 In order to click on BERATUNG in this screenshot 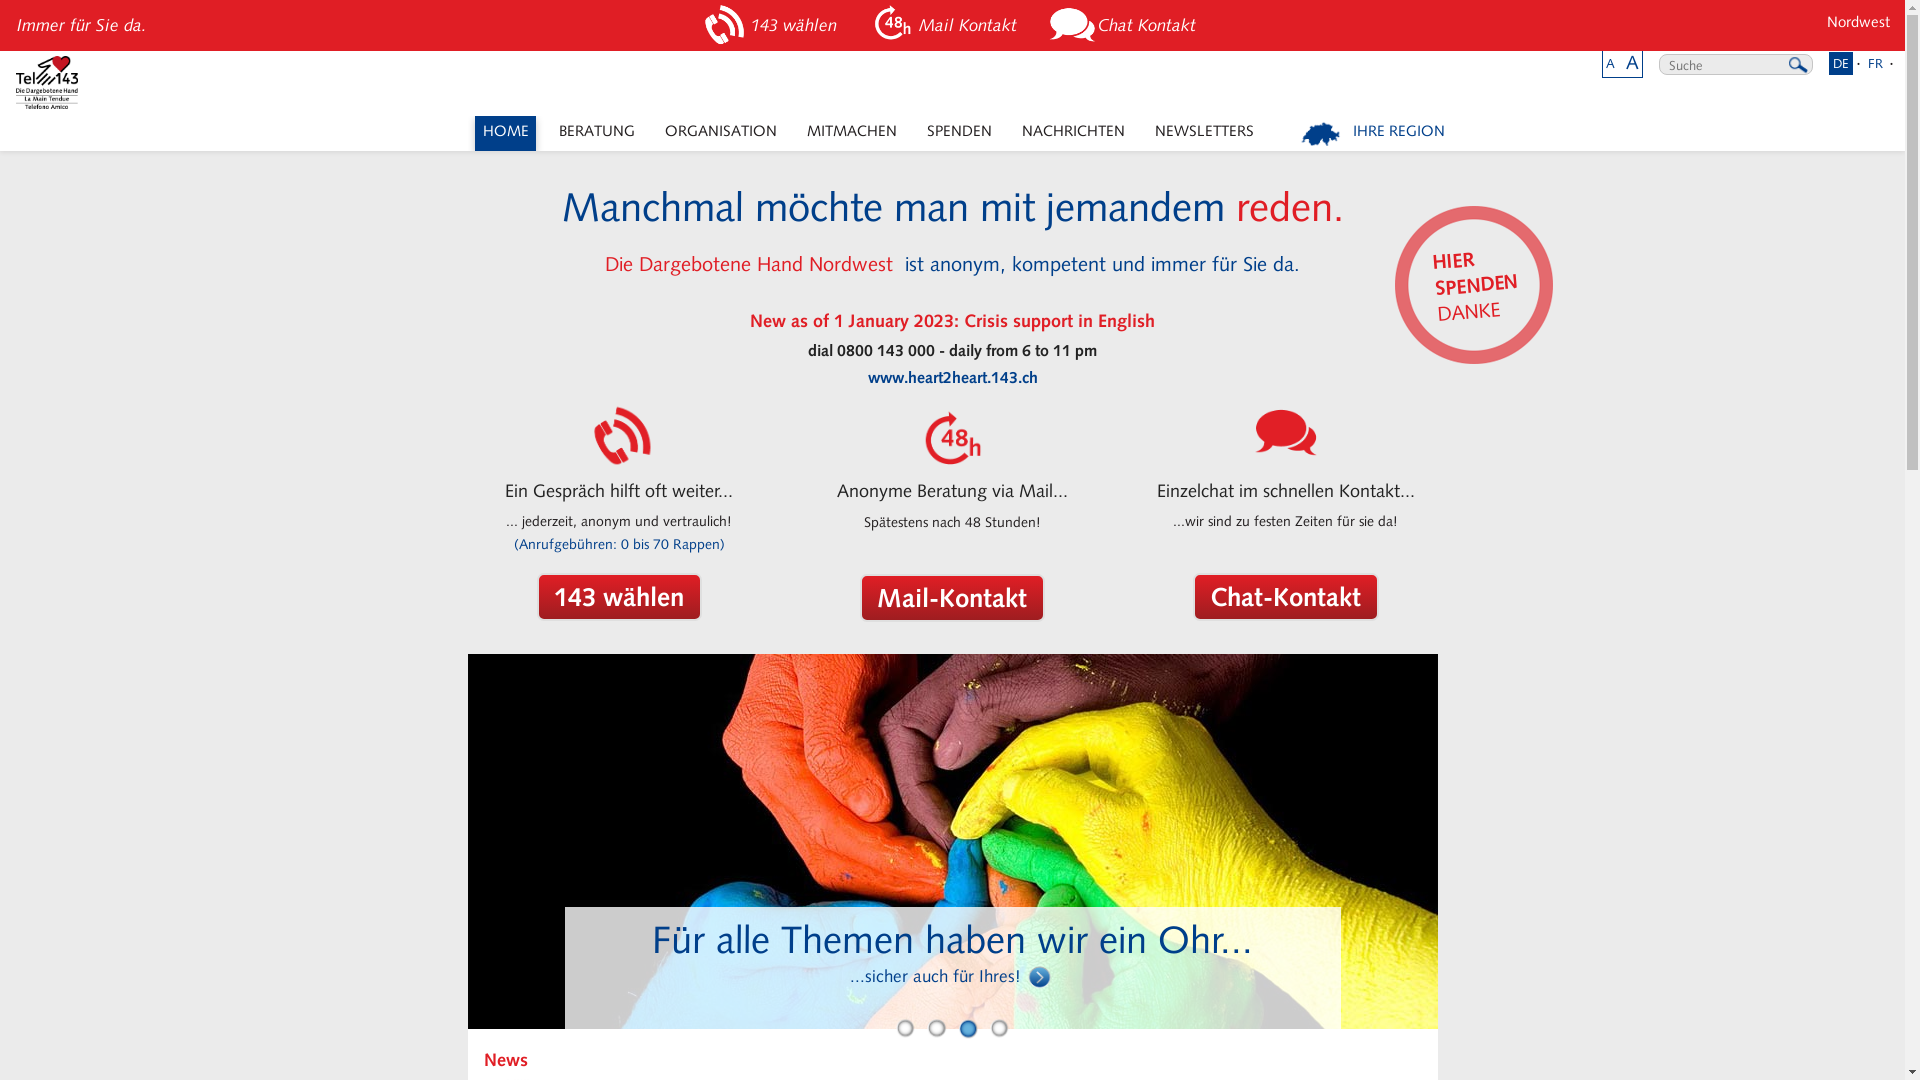, I will do `click(596, 134)`.